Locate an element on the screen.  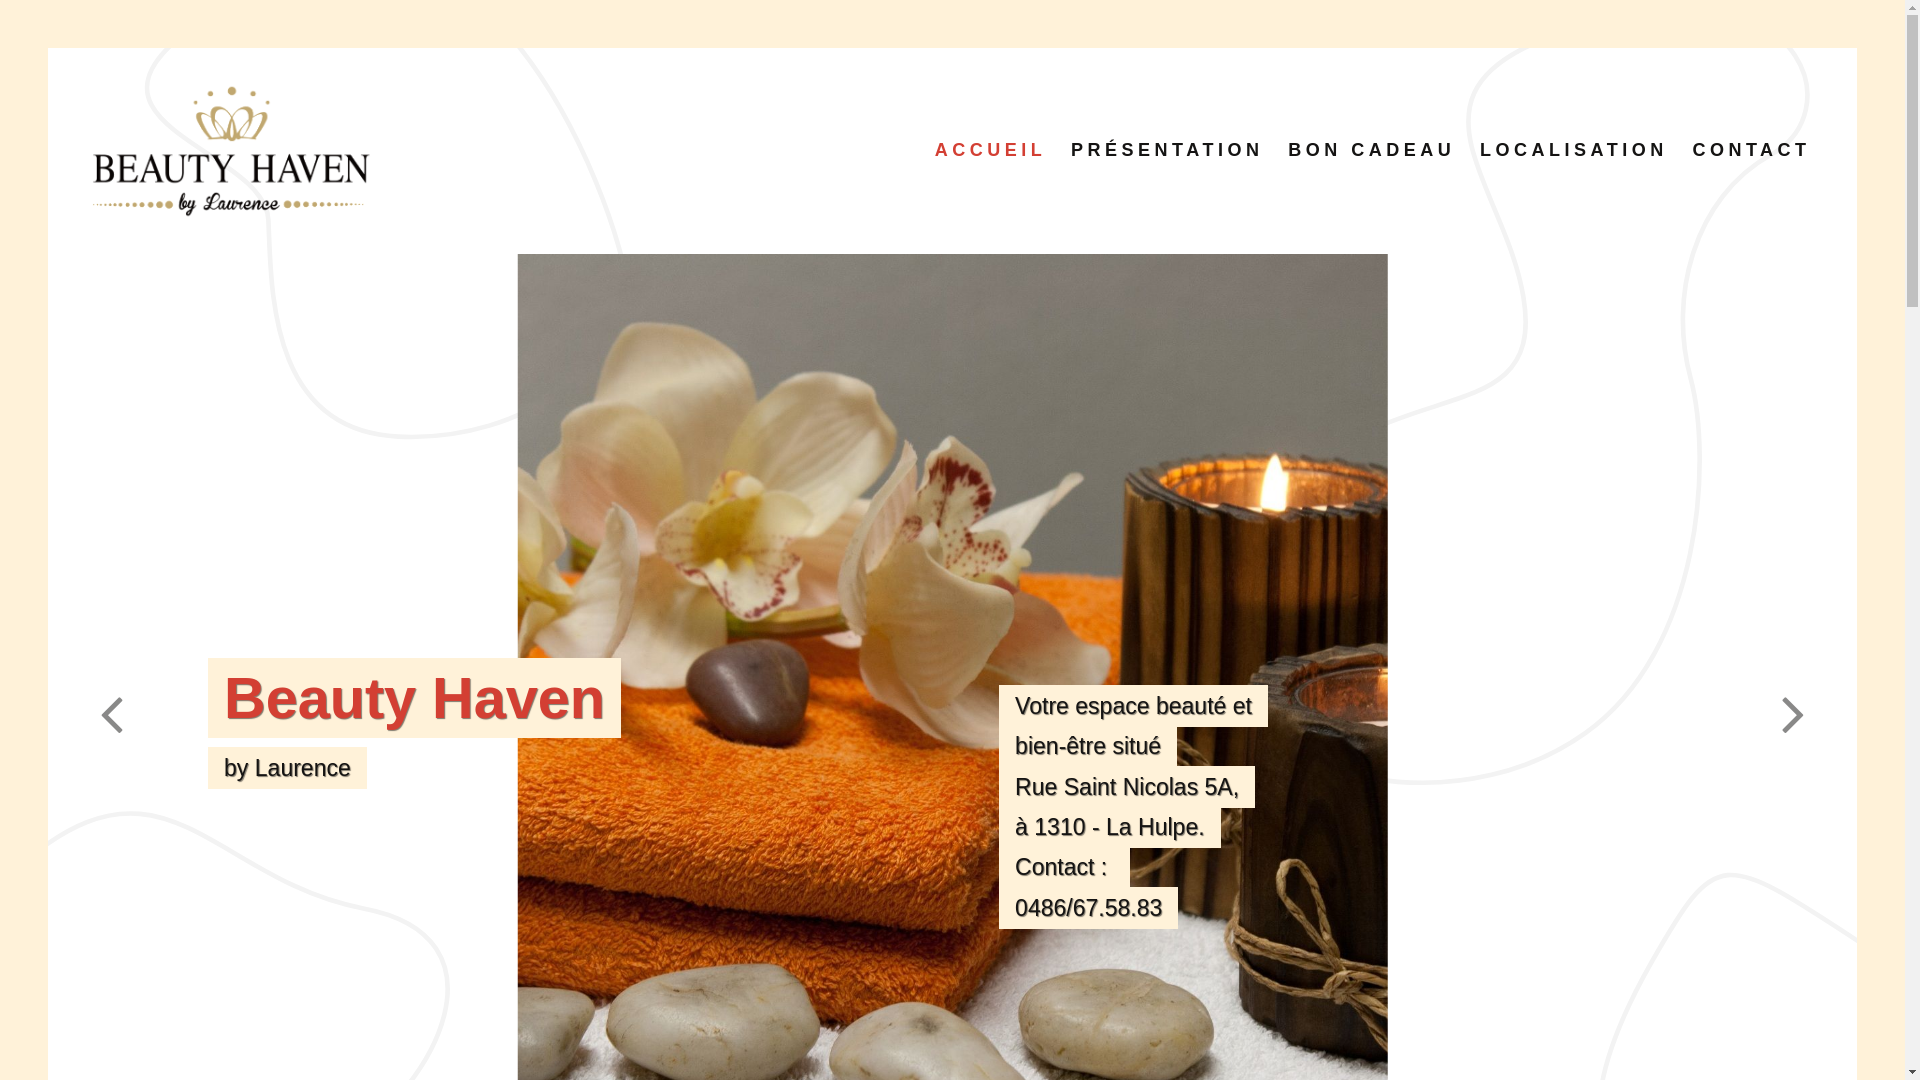
CONTACT is located at coordinates (1752, 150).